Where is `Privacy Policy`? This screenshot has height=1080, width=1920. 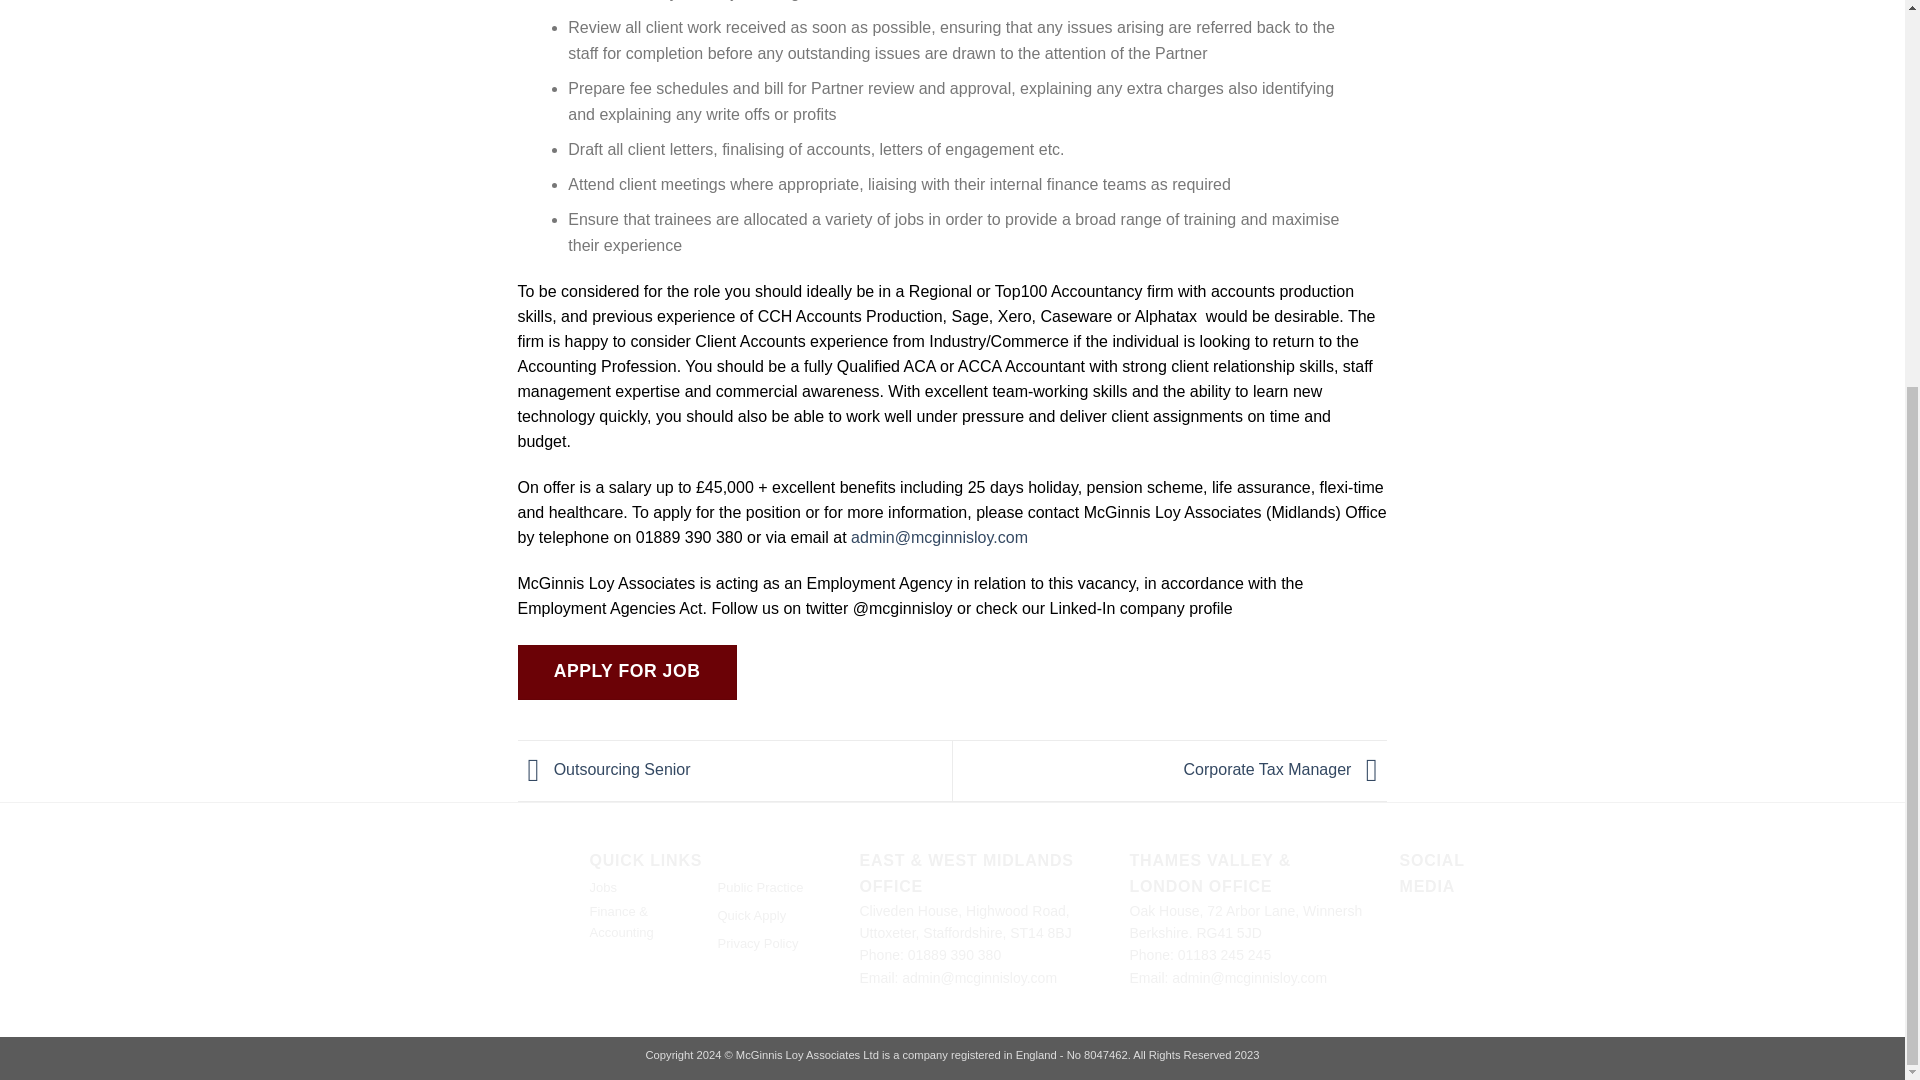
Privacy Policy is located at coordinates (758, 946).